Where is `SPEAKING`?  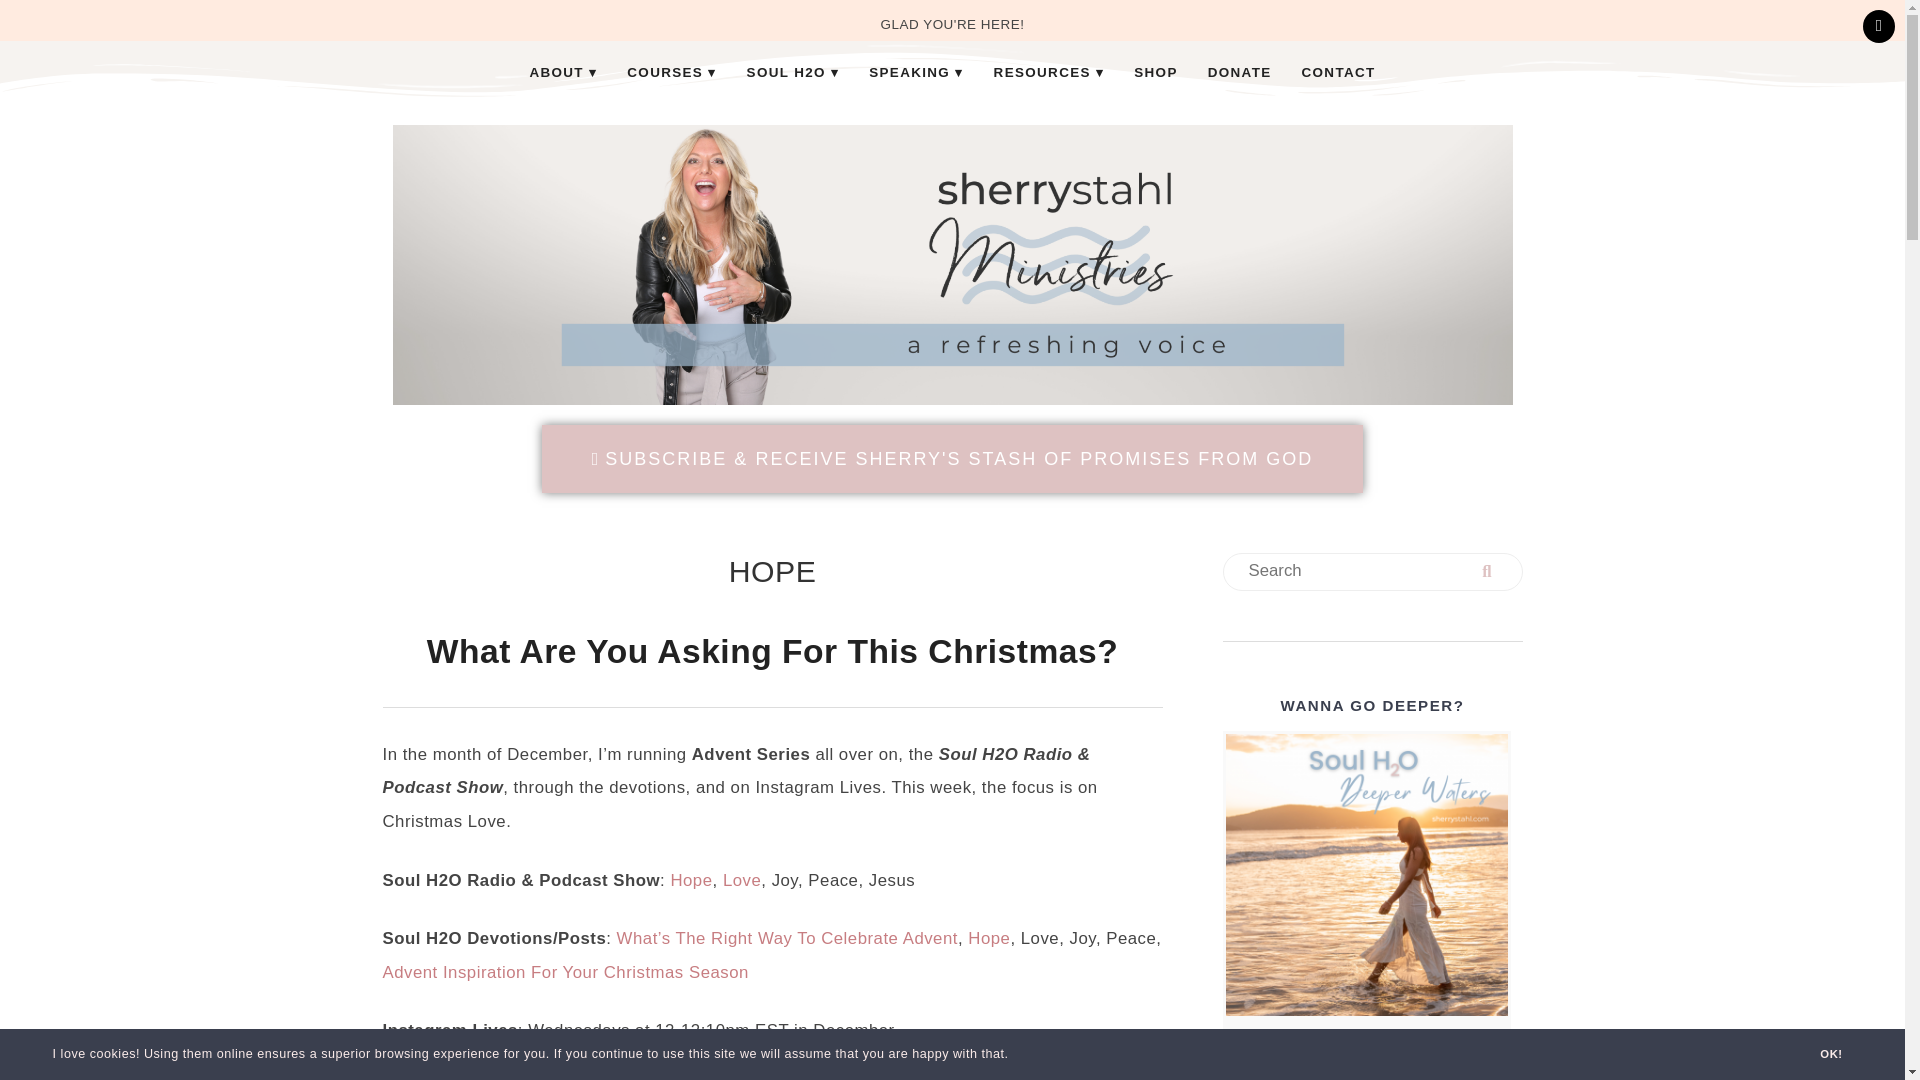
SPEAKING is located at coordinates (916, 72).